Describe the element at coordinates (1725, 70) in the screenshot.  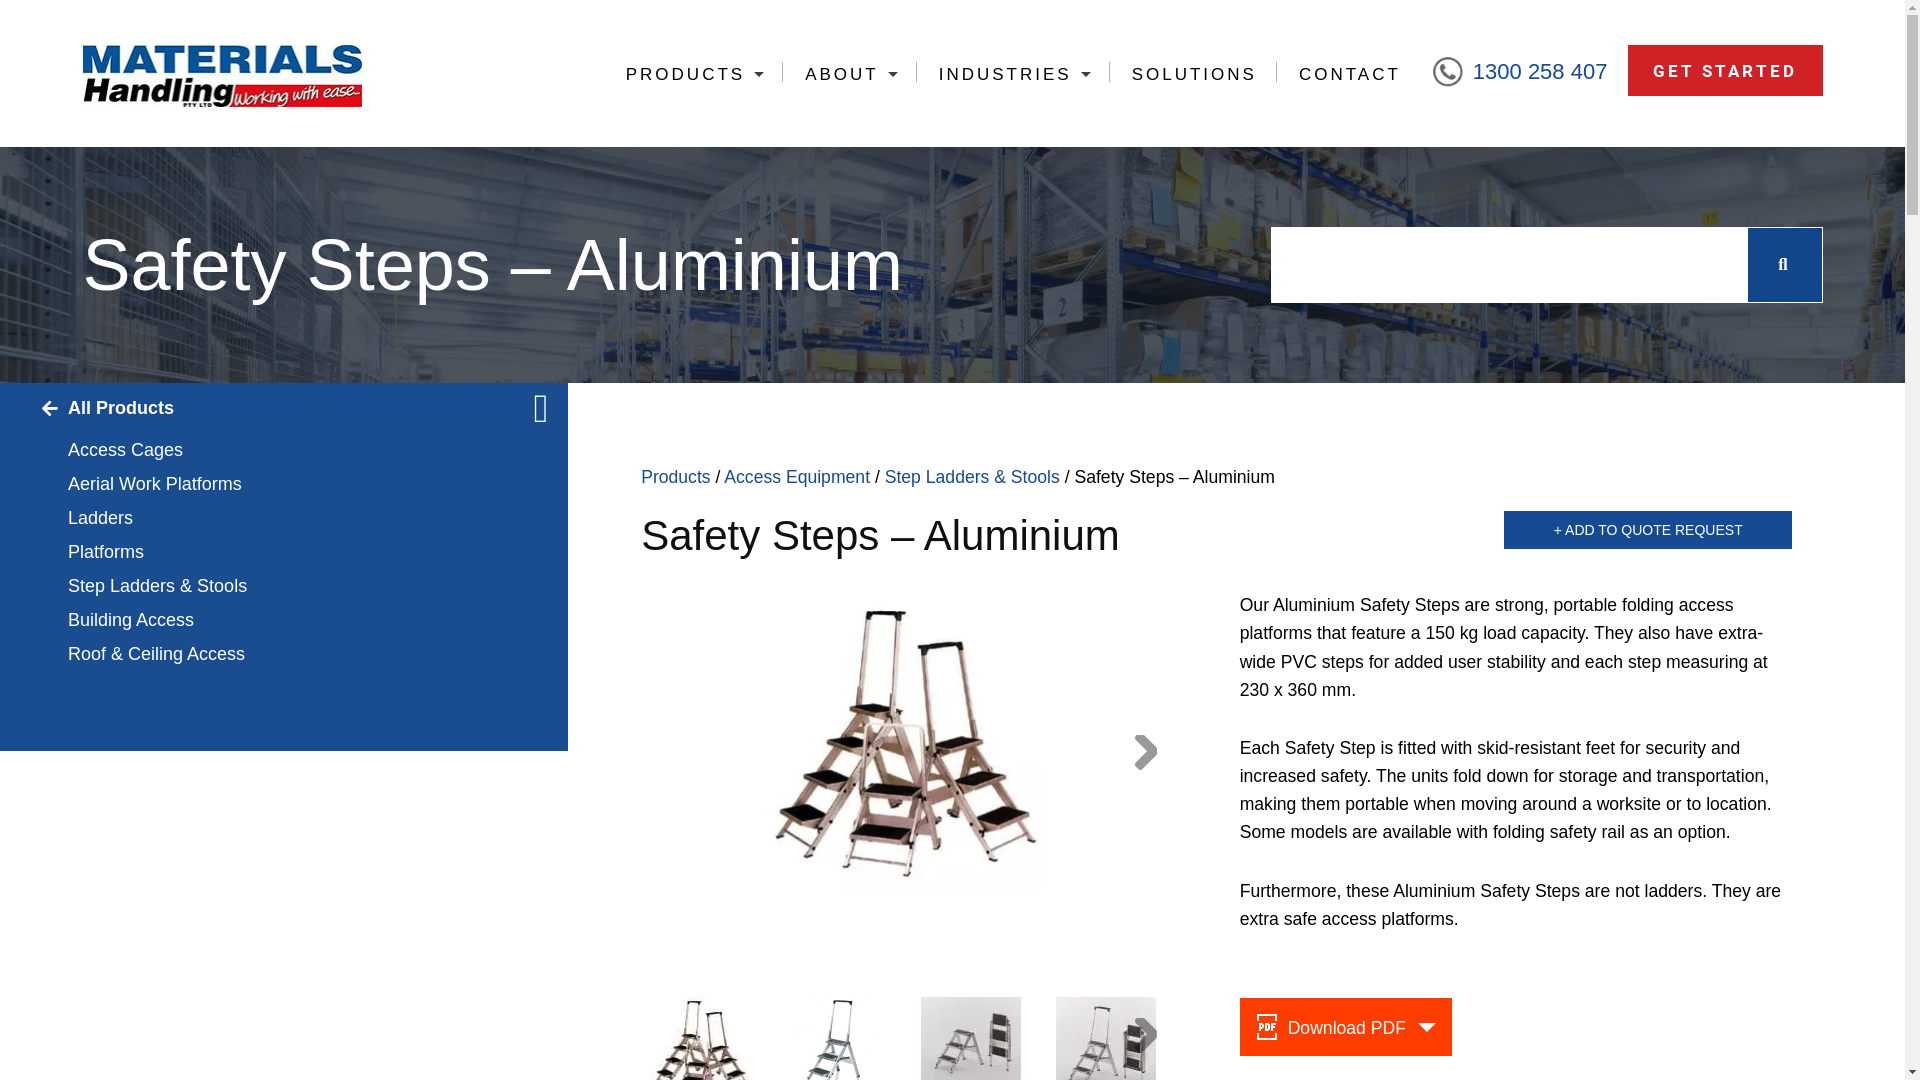
I see `GET STARTED` at that location.